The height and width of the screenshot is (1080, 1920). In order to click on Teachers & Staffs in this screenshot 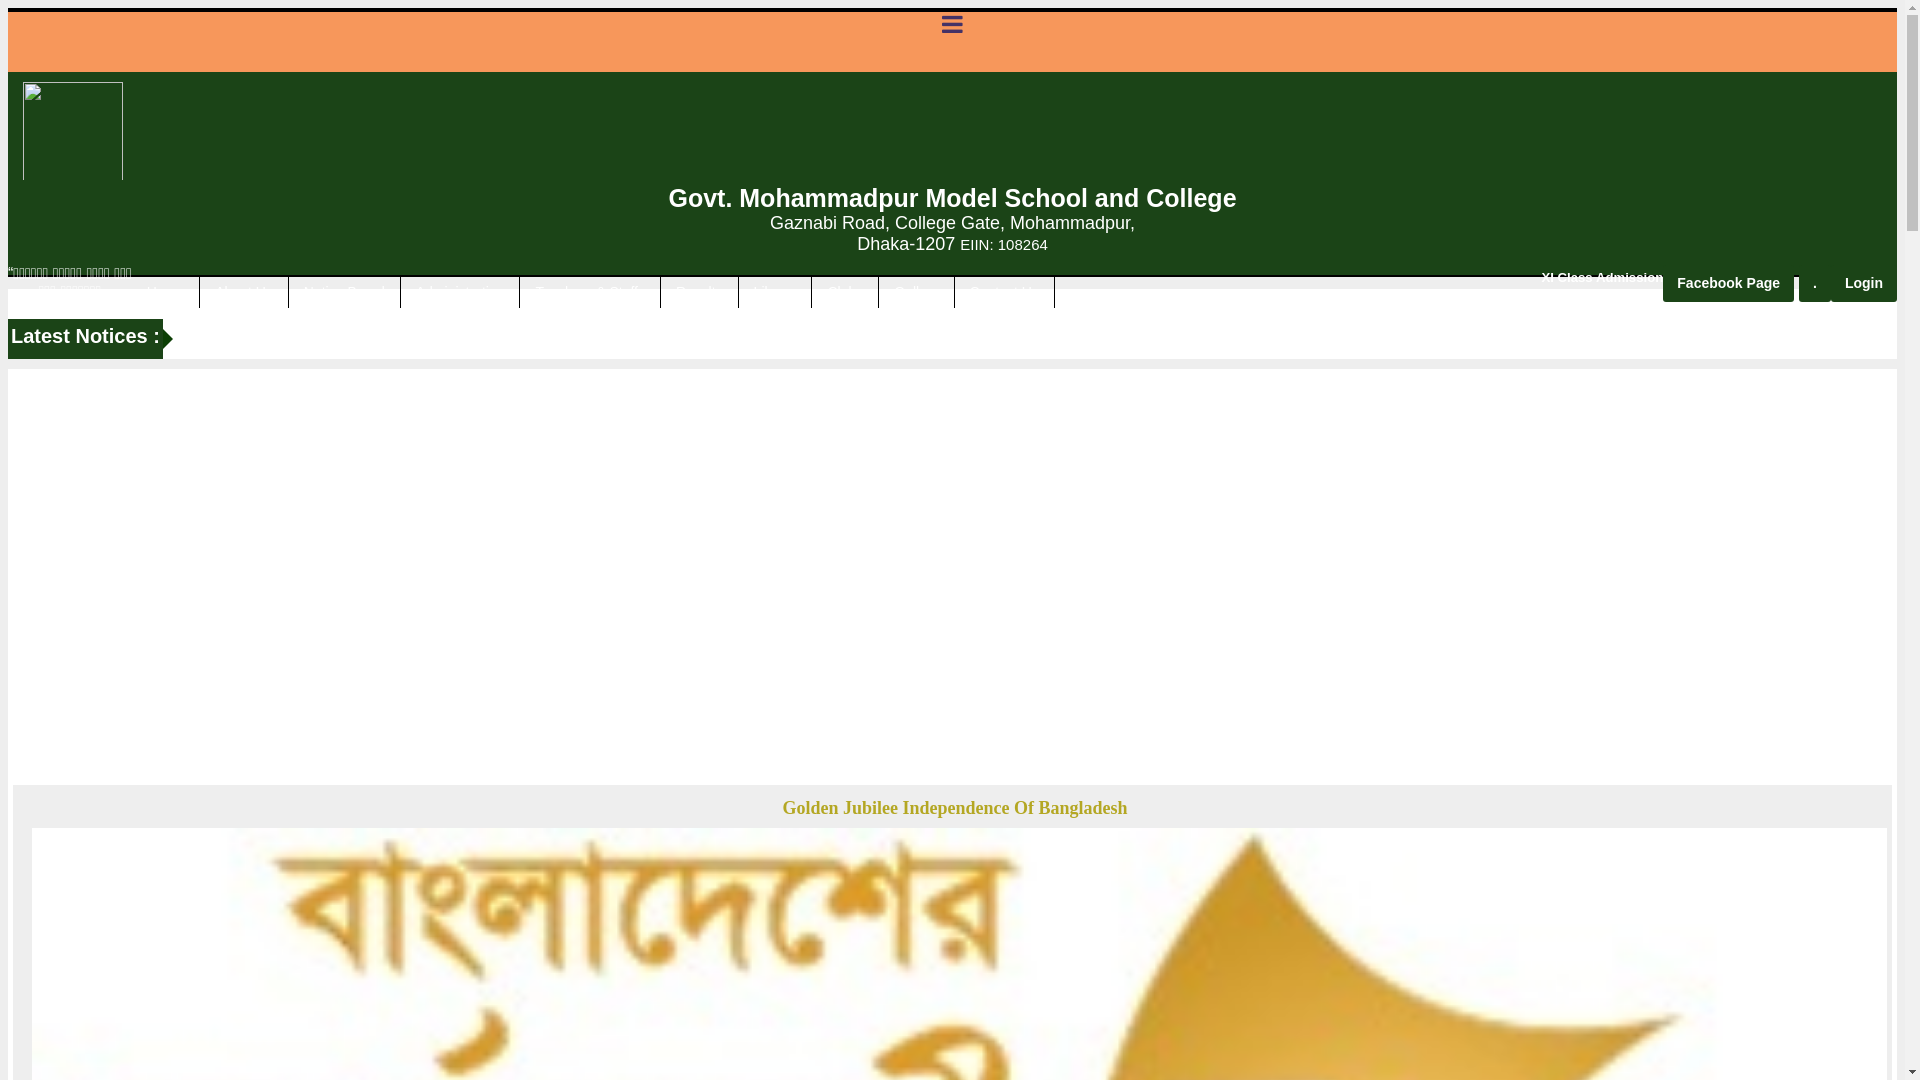, I will do `click(590, 292)`.